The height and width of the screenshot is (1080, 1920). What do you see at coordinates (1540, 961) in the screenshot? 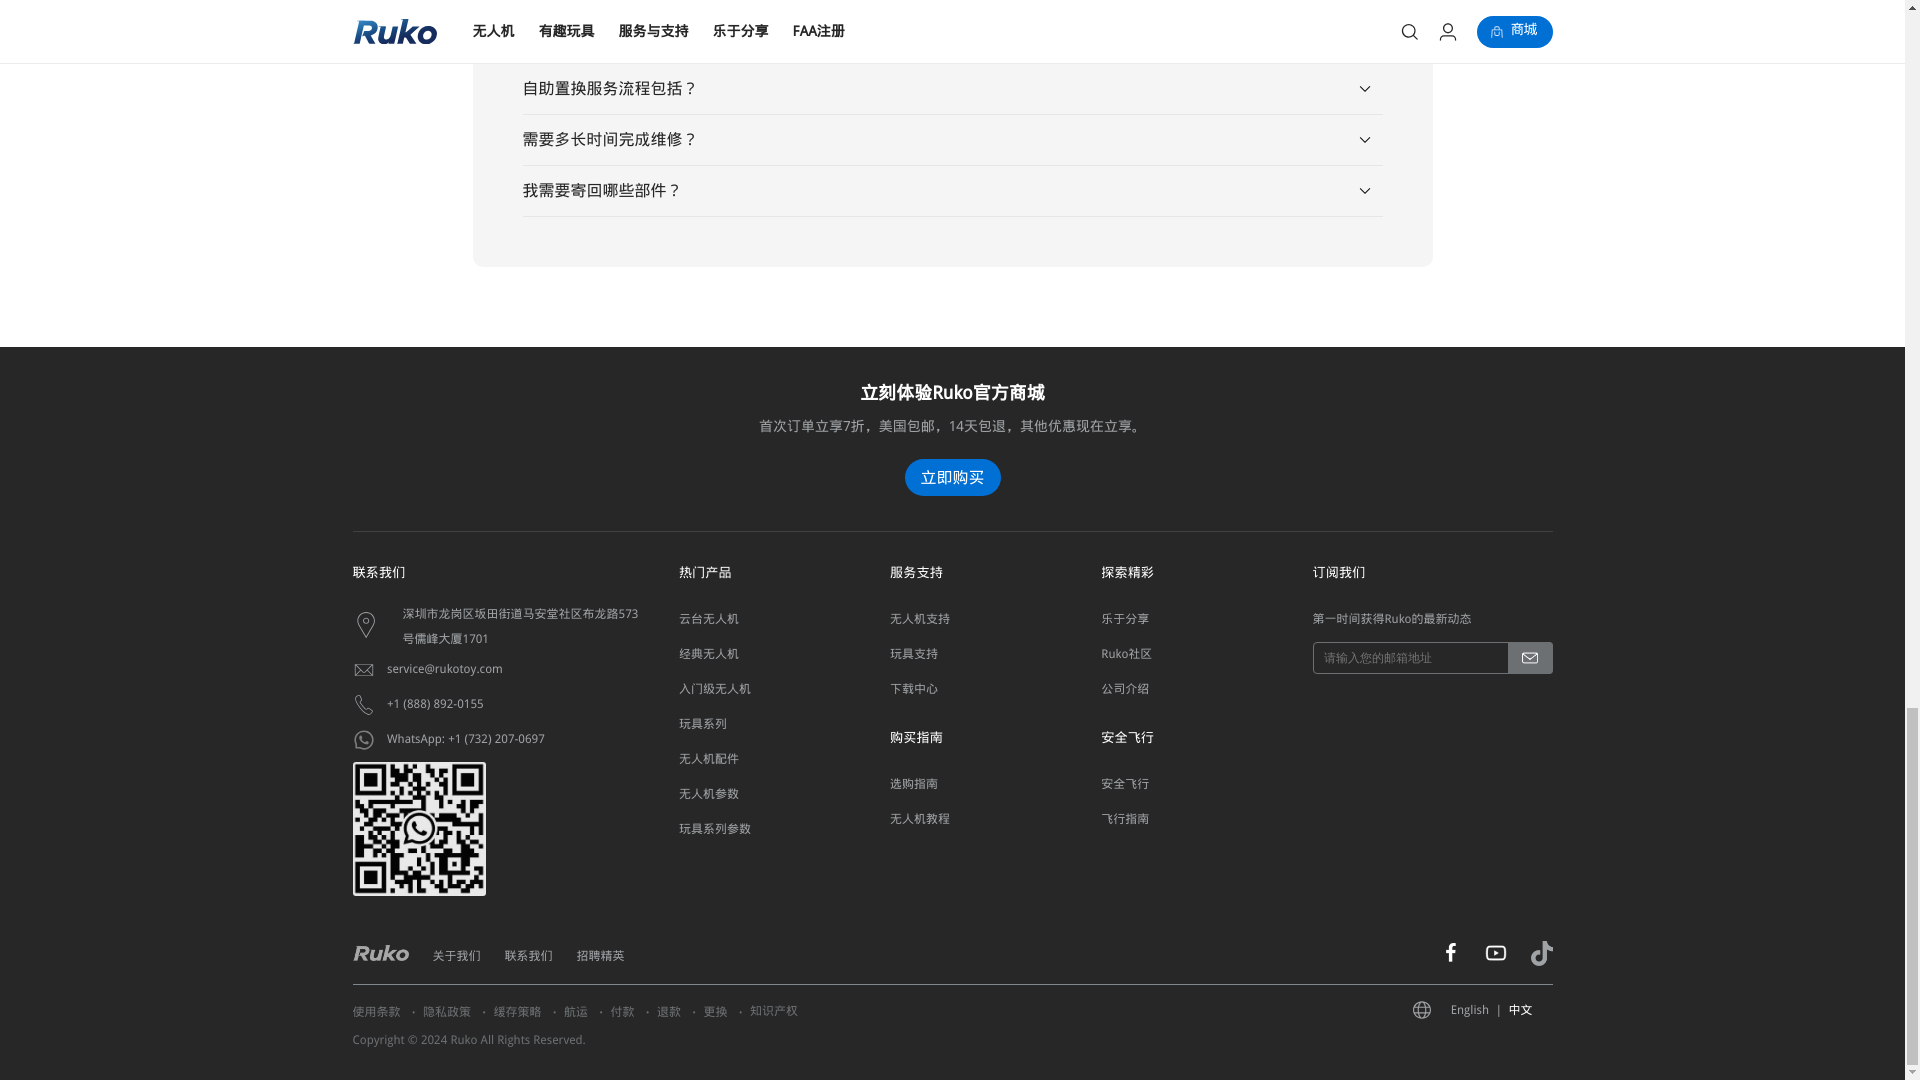
I see `tiktok` at bounding box center [1540, 961].